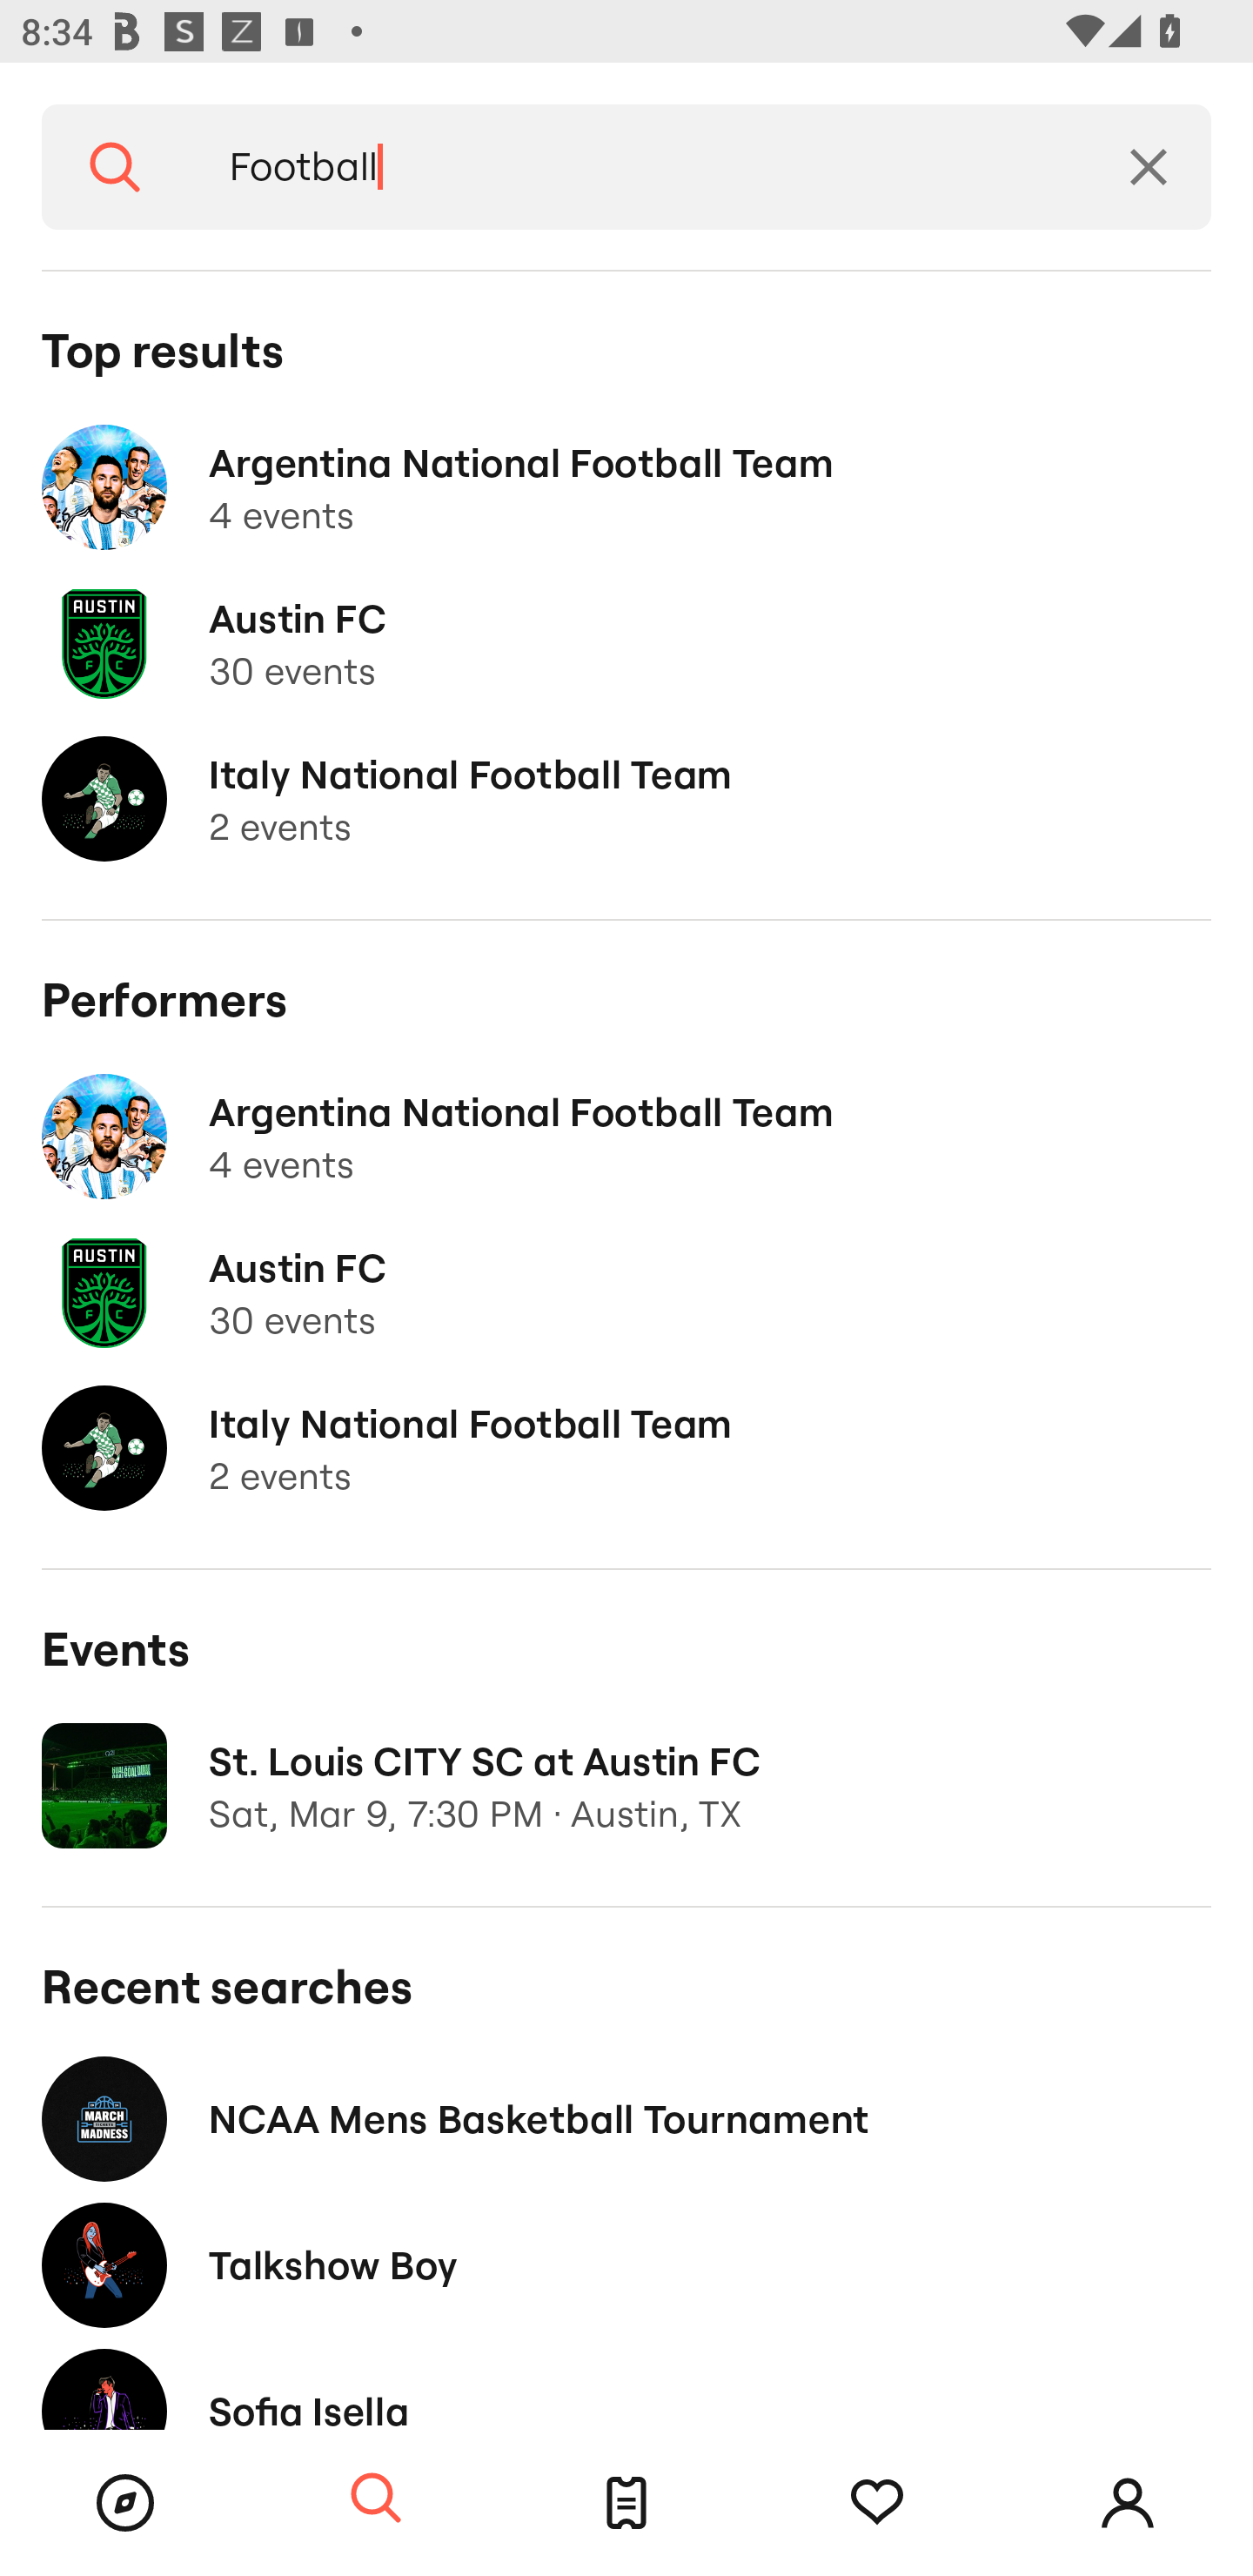 The width and height of the screenshot is (1253, 2576). Describe the element at coordinates (626, 1137) in the screenshot. I see `Argentina National Football Team 4 events` at that location.